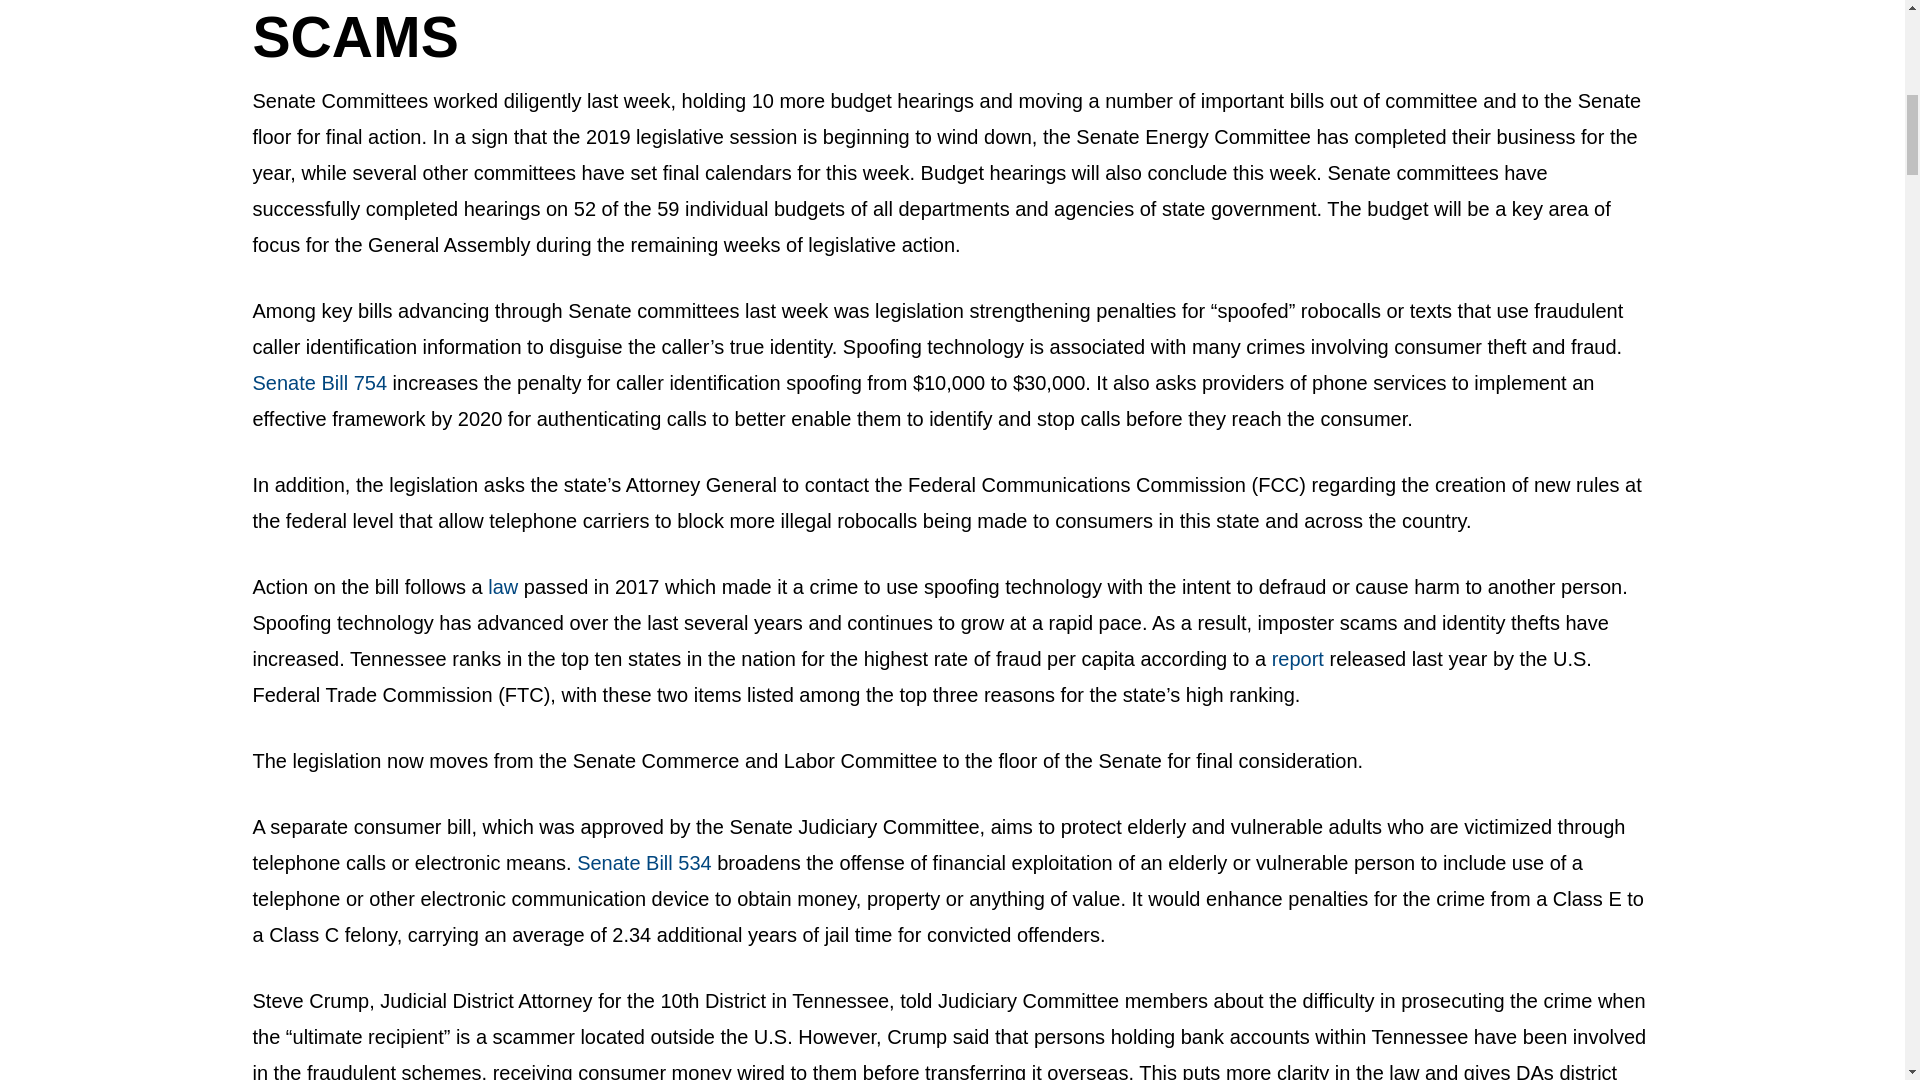 The width and height of the screenshot is (1920, 1080). Describe the element at coordinates (1298, 658) in the screenshot. I see `report` at that location.